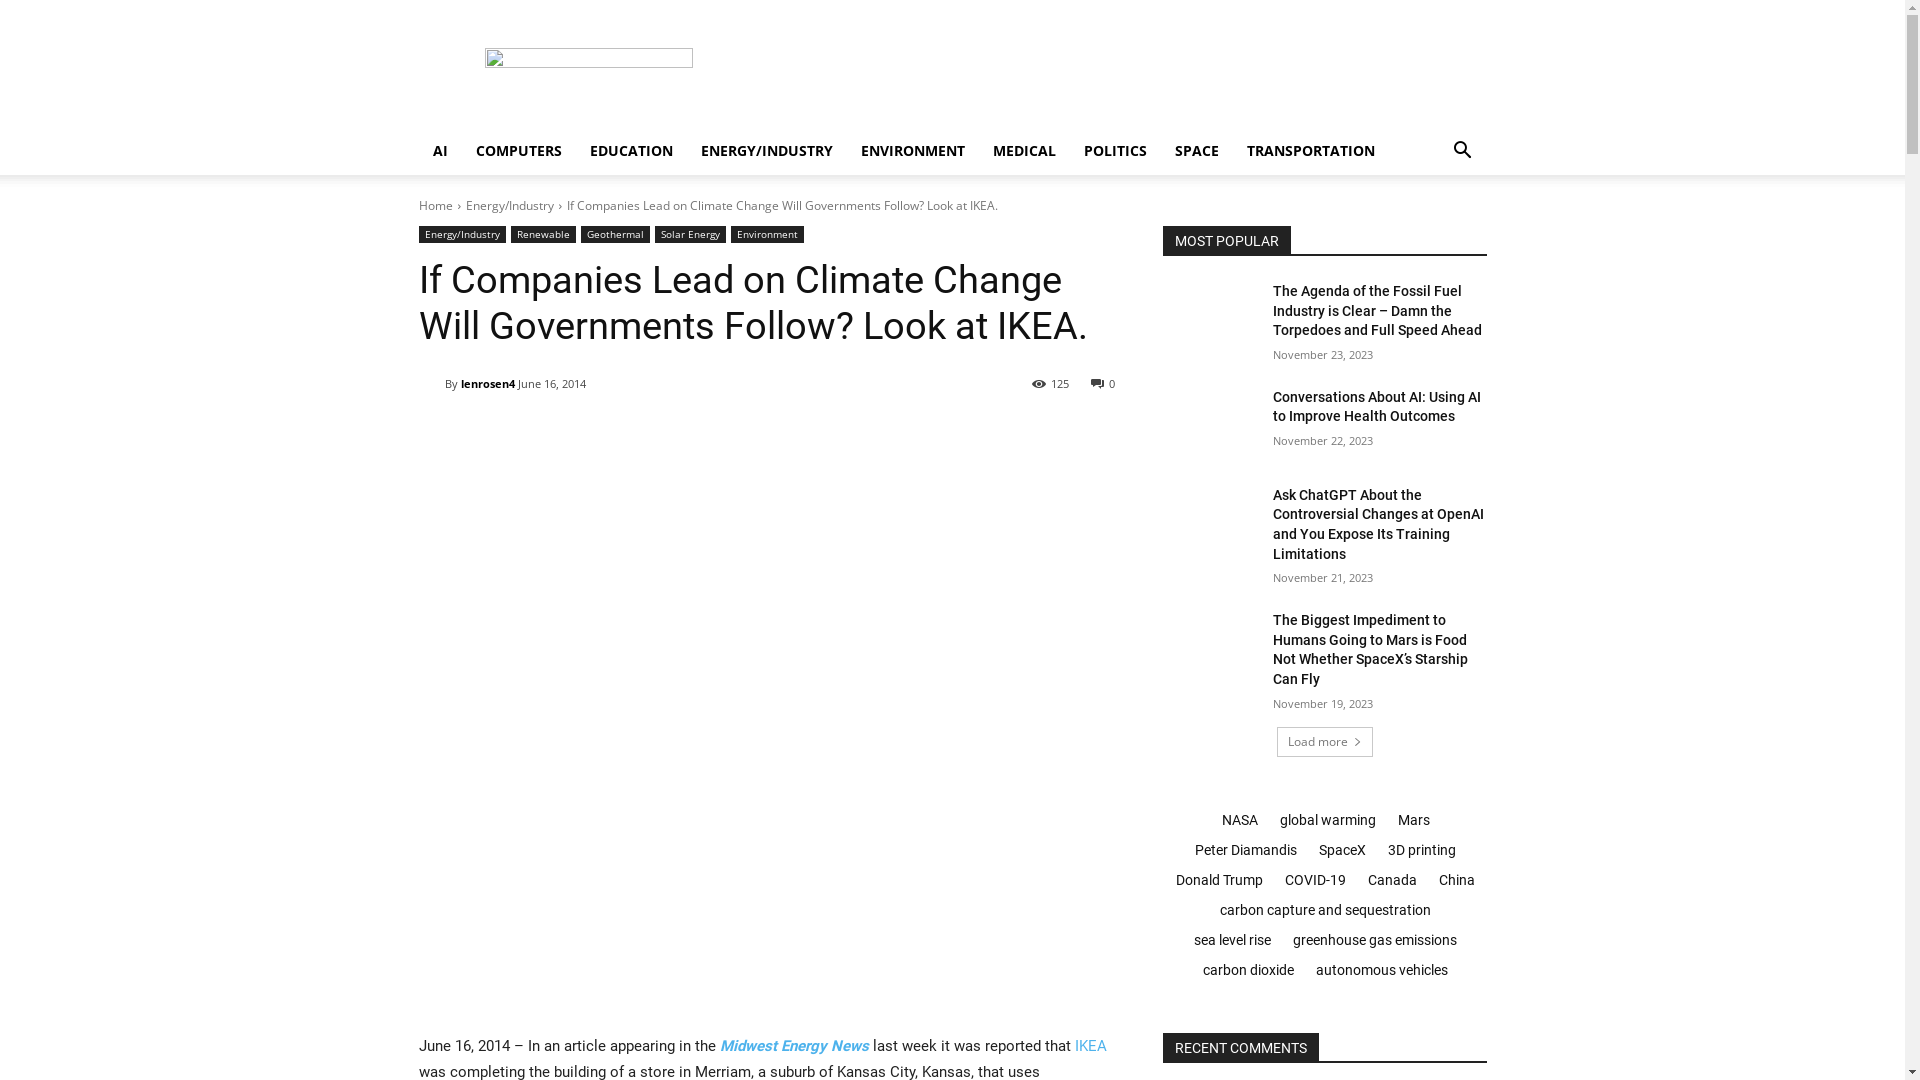 Image resolution: width=1920 pixels, height=1080 pixels. I want to click on COVID-19, so click(1314, 880).